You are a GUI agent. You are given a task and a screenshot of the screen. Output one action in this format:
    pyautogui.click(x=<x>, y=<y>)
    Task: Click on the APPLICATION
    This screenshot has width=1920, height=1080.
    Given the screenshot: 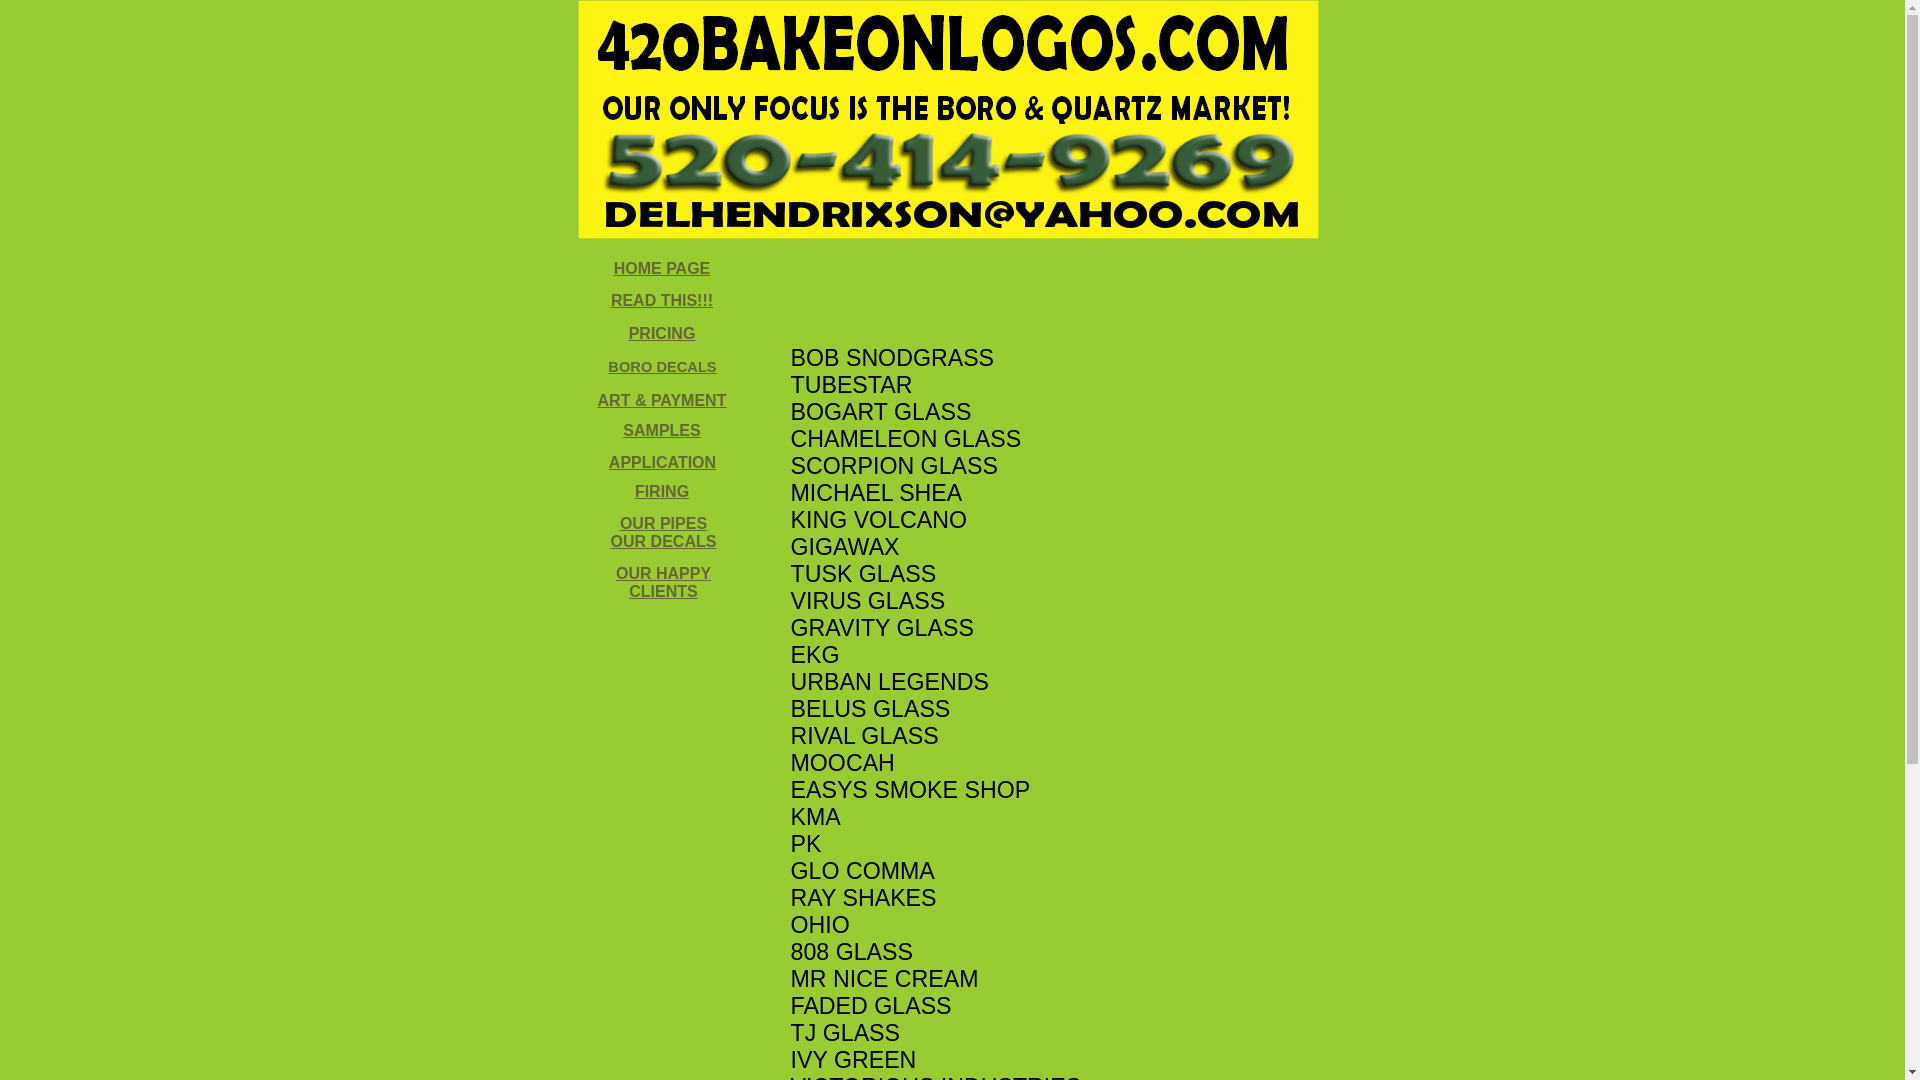 What is the action you would take?
    pyautogui.click(x=662, y=462)
    